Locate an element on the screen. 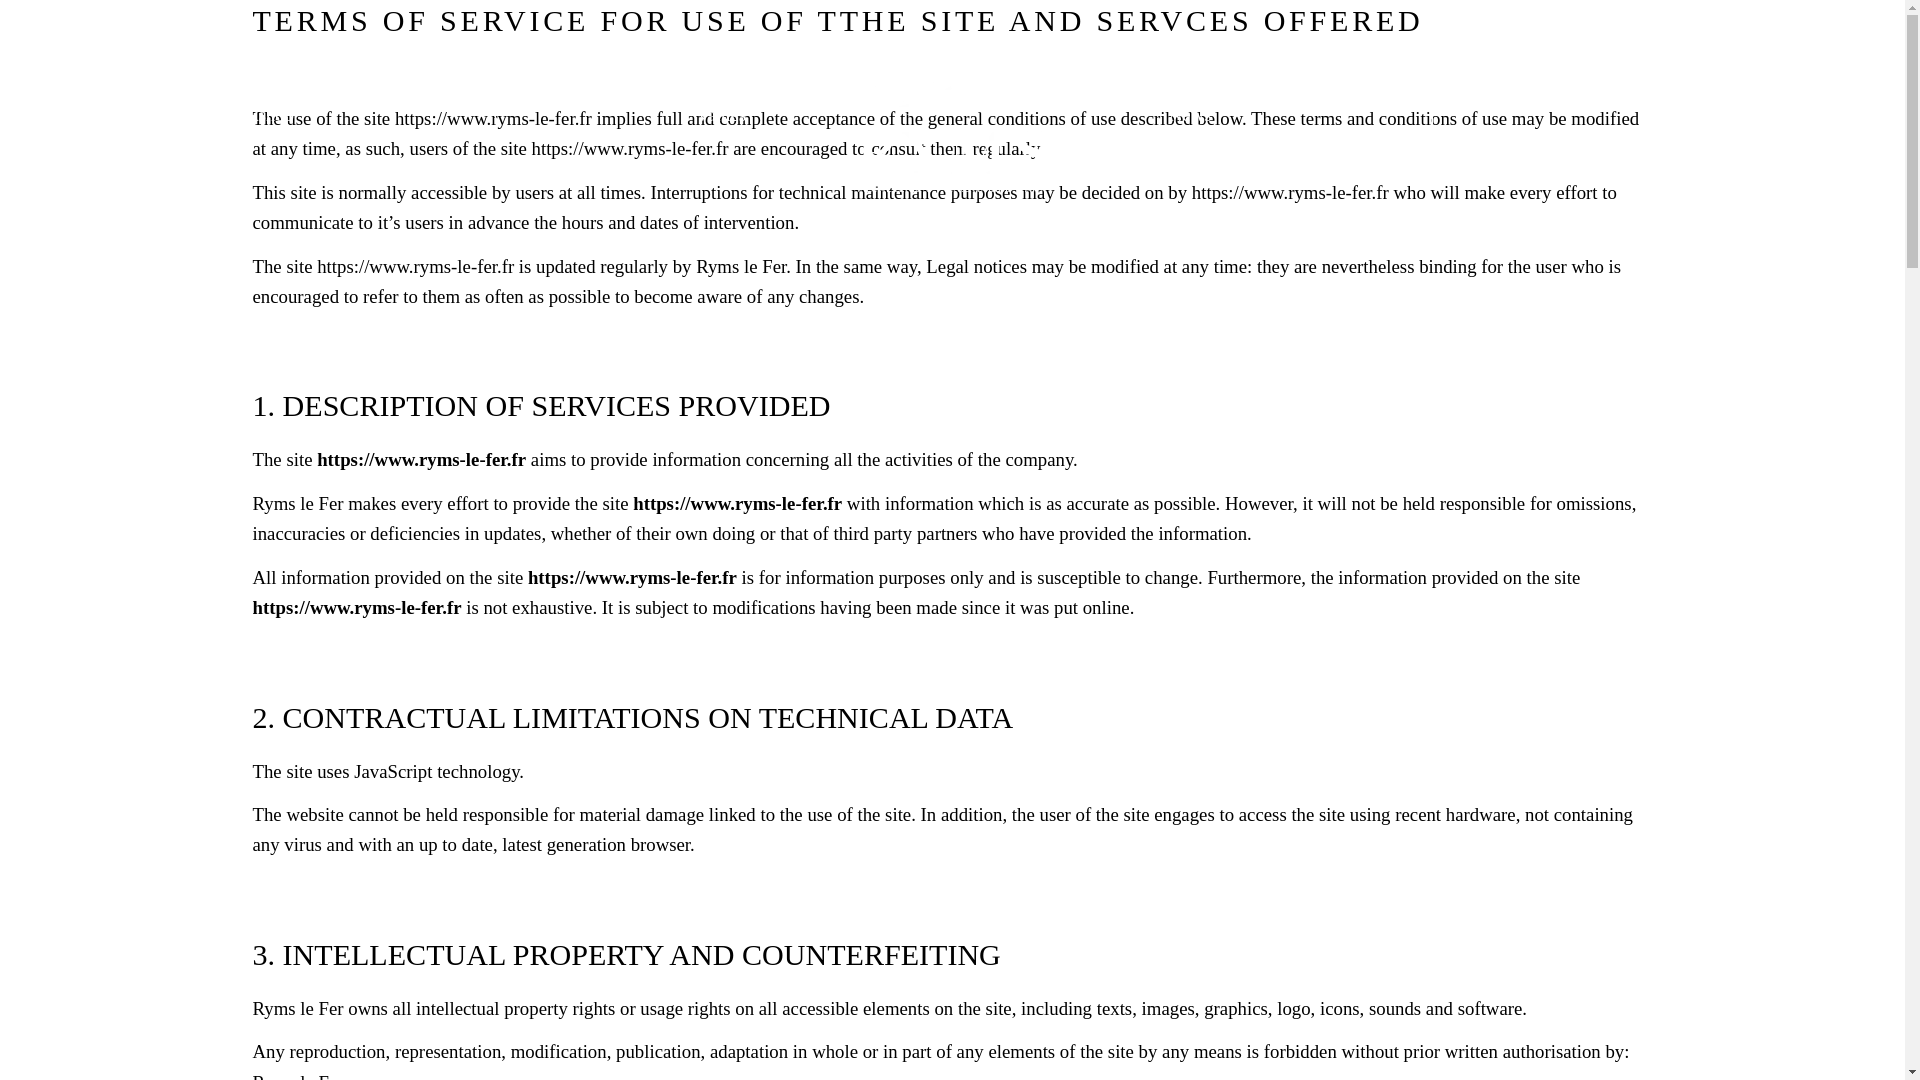 This screenshot has height=1080, width=1920. Values is located at coordinates (720, 115).